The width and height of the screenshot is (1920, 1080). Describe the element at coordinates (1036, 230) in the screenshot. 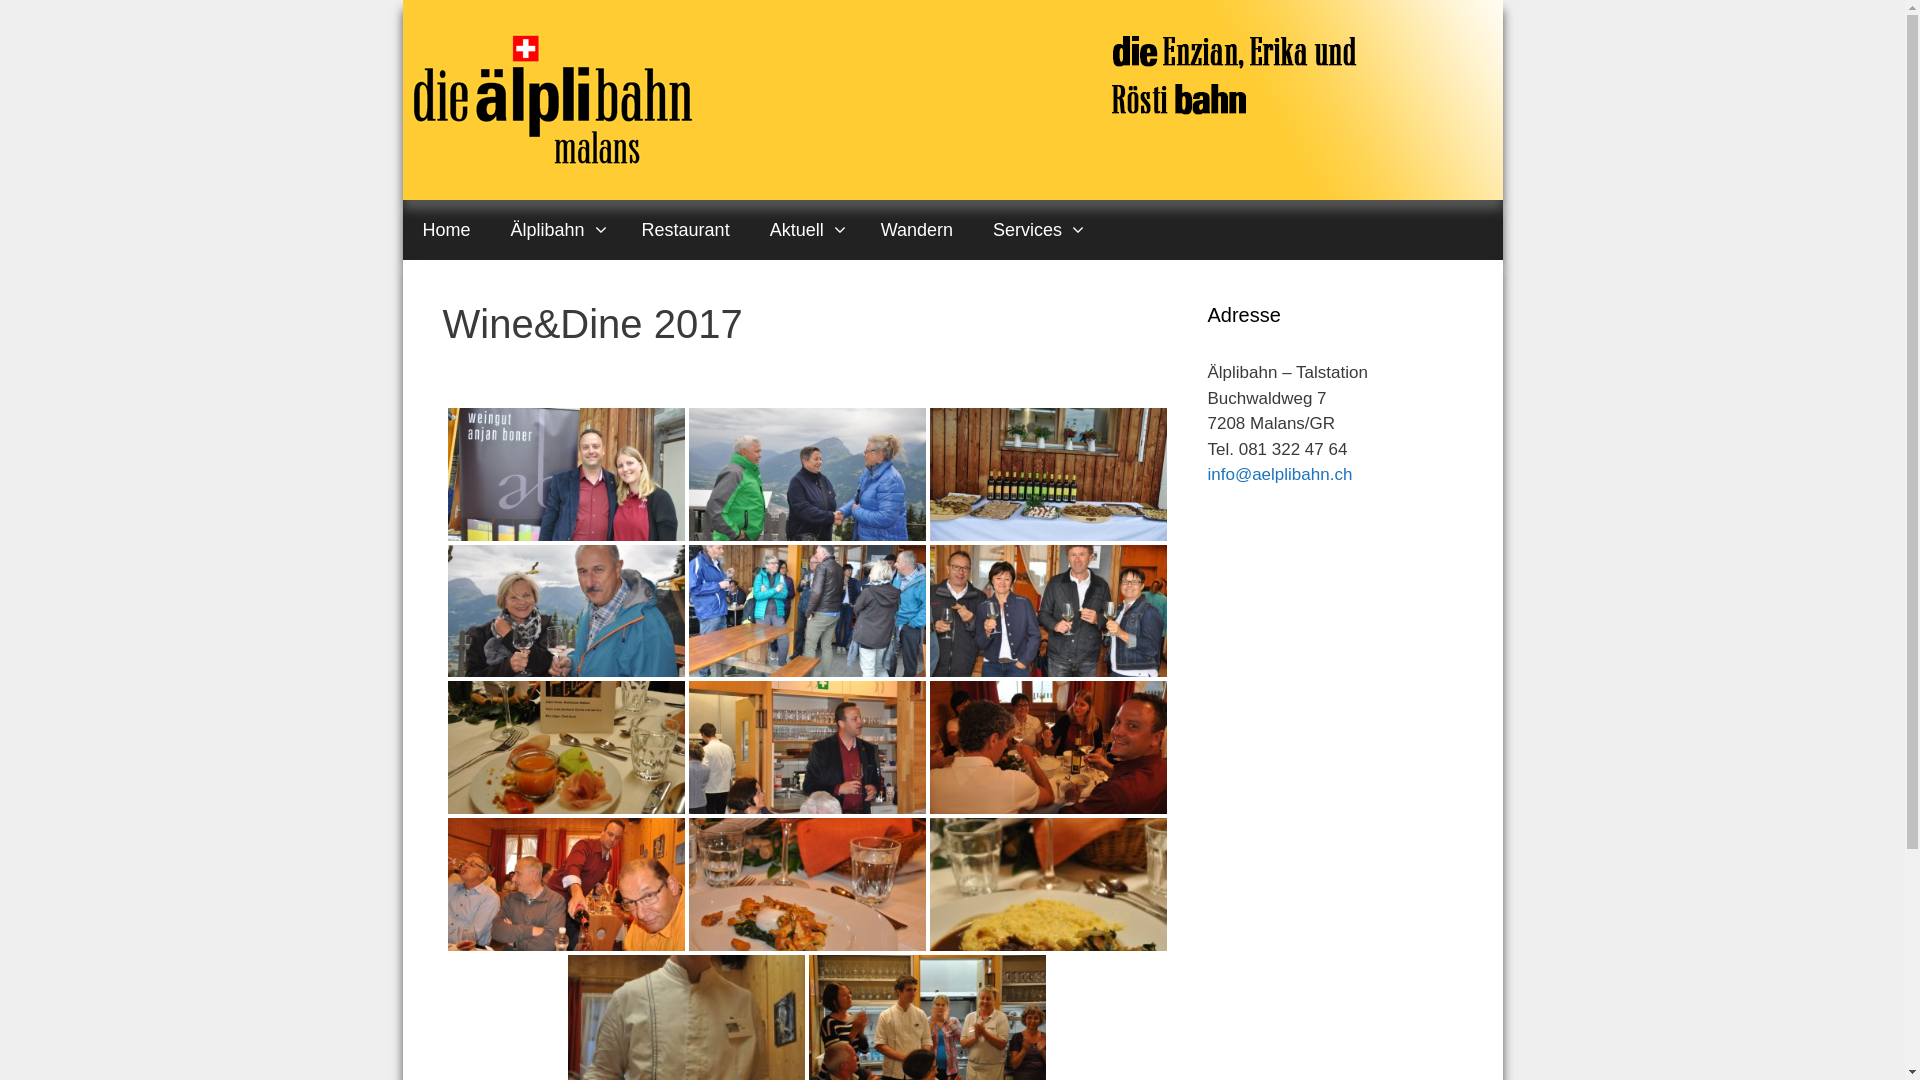

I see `Services` at that location.